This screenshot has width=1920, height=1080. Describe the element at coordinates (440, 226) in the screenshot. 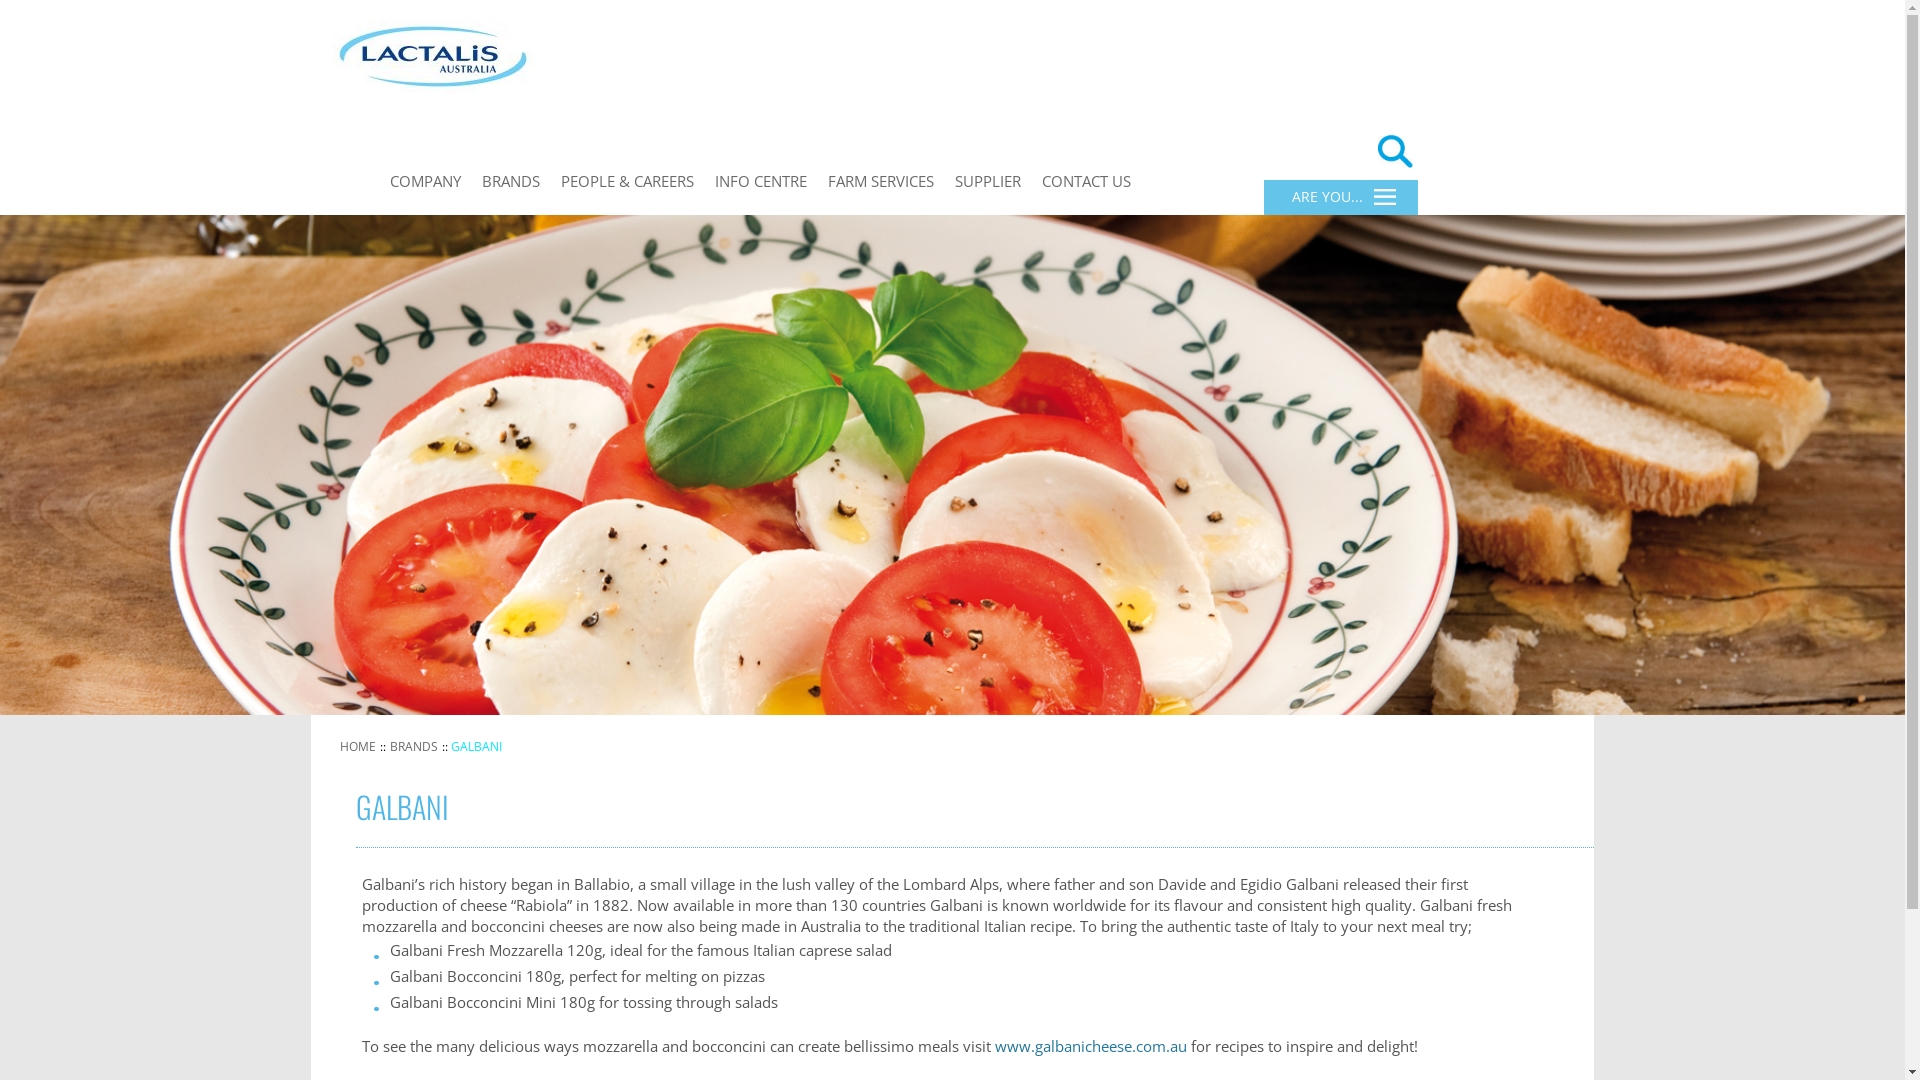

I see `WHO WE ARE` at that location.